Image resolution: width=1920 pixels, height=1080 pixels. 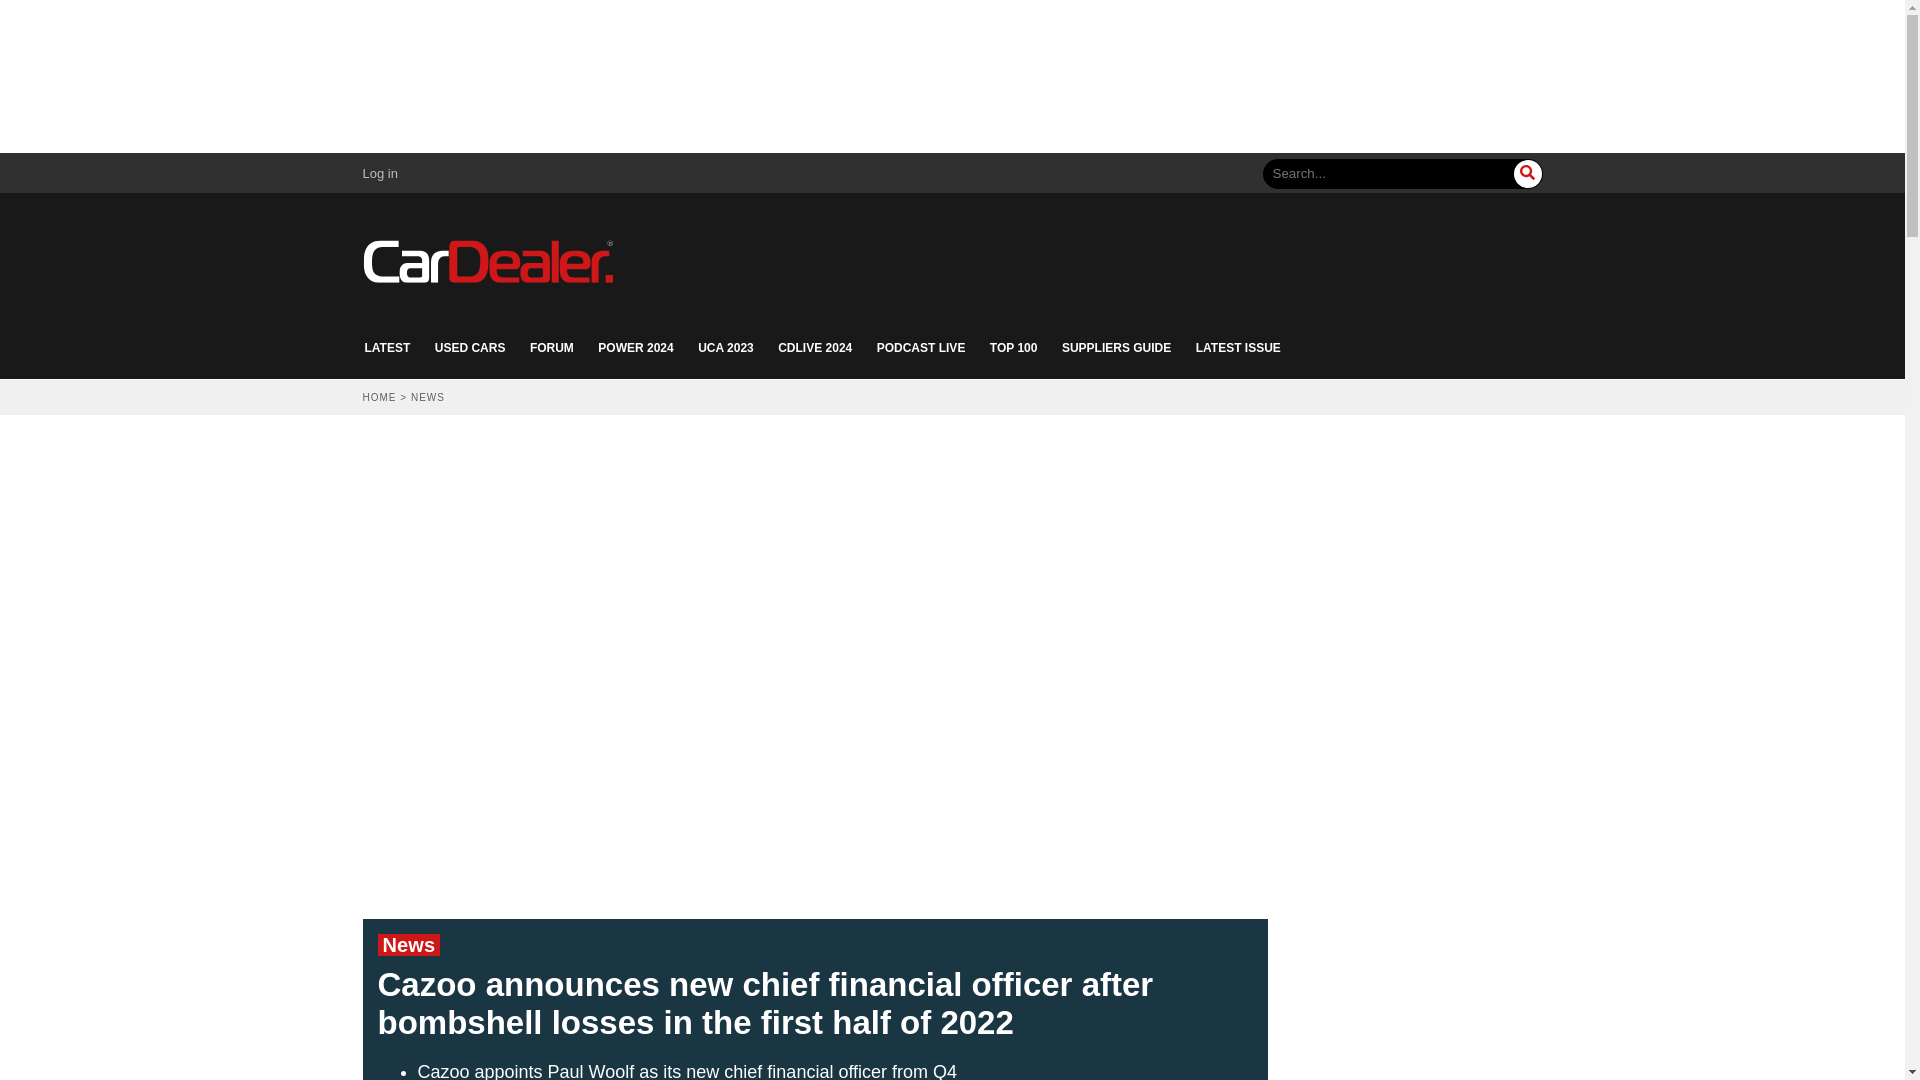 I want to click on HOME, so click(x=378, y=397).